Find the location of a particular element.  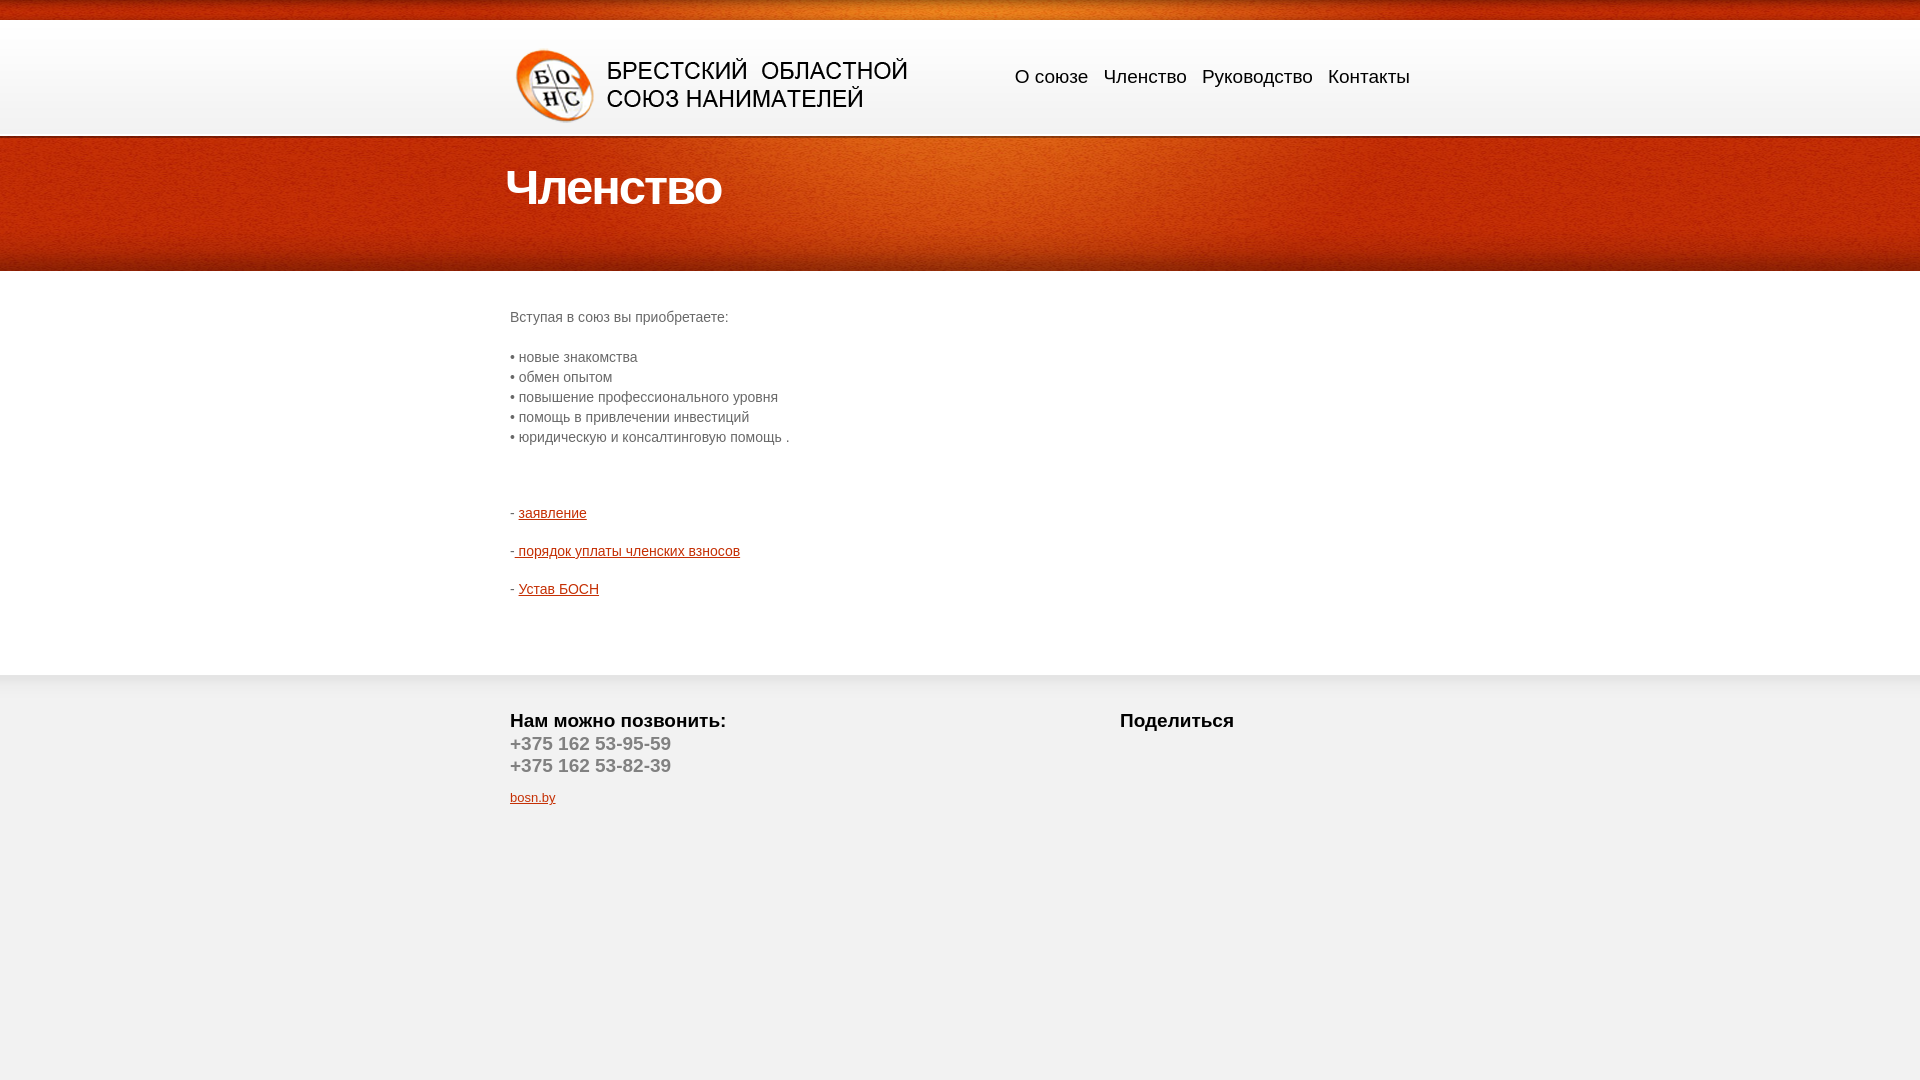

bosn.by is located at coordinates (533, 798).